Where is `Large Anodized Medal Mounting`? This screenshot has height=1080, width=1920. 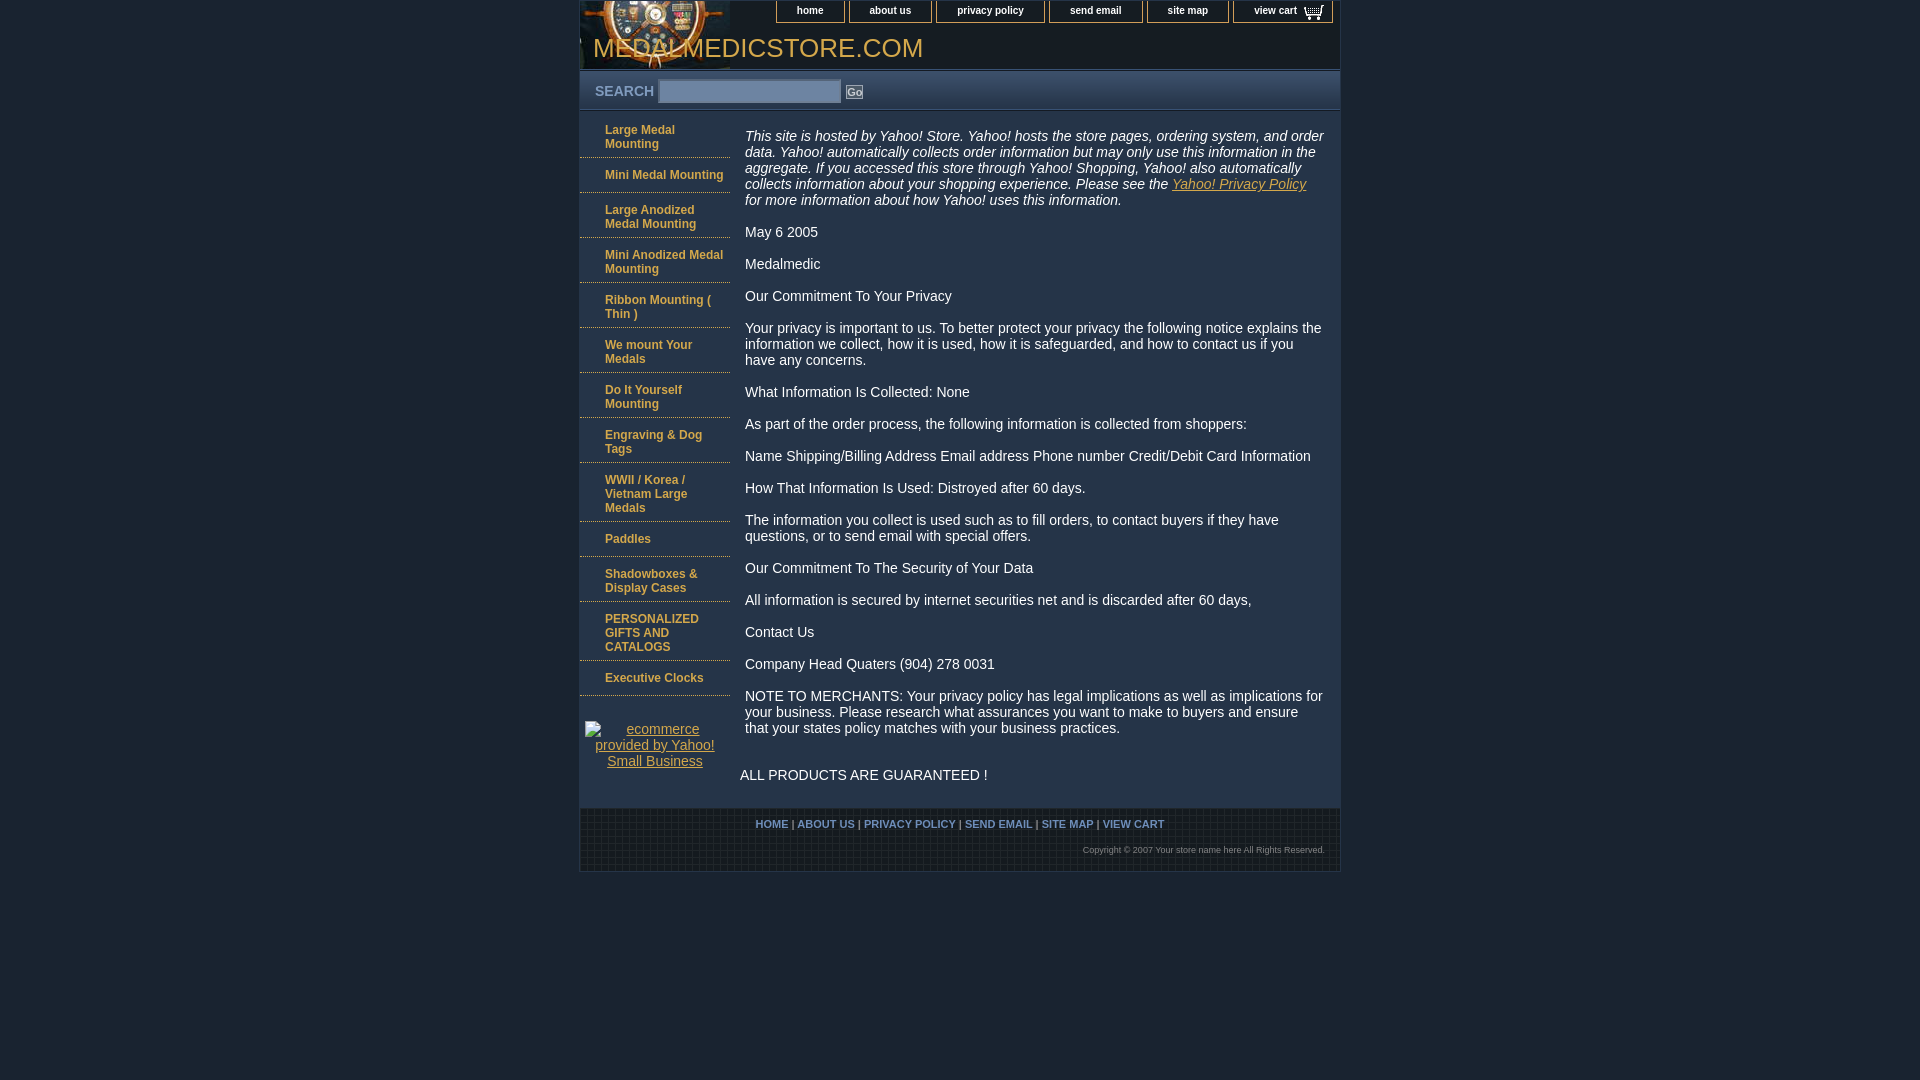 Large Anodized Medal Mounting is located at coordinates (654, 215).